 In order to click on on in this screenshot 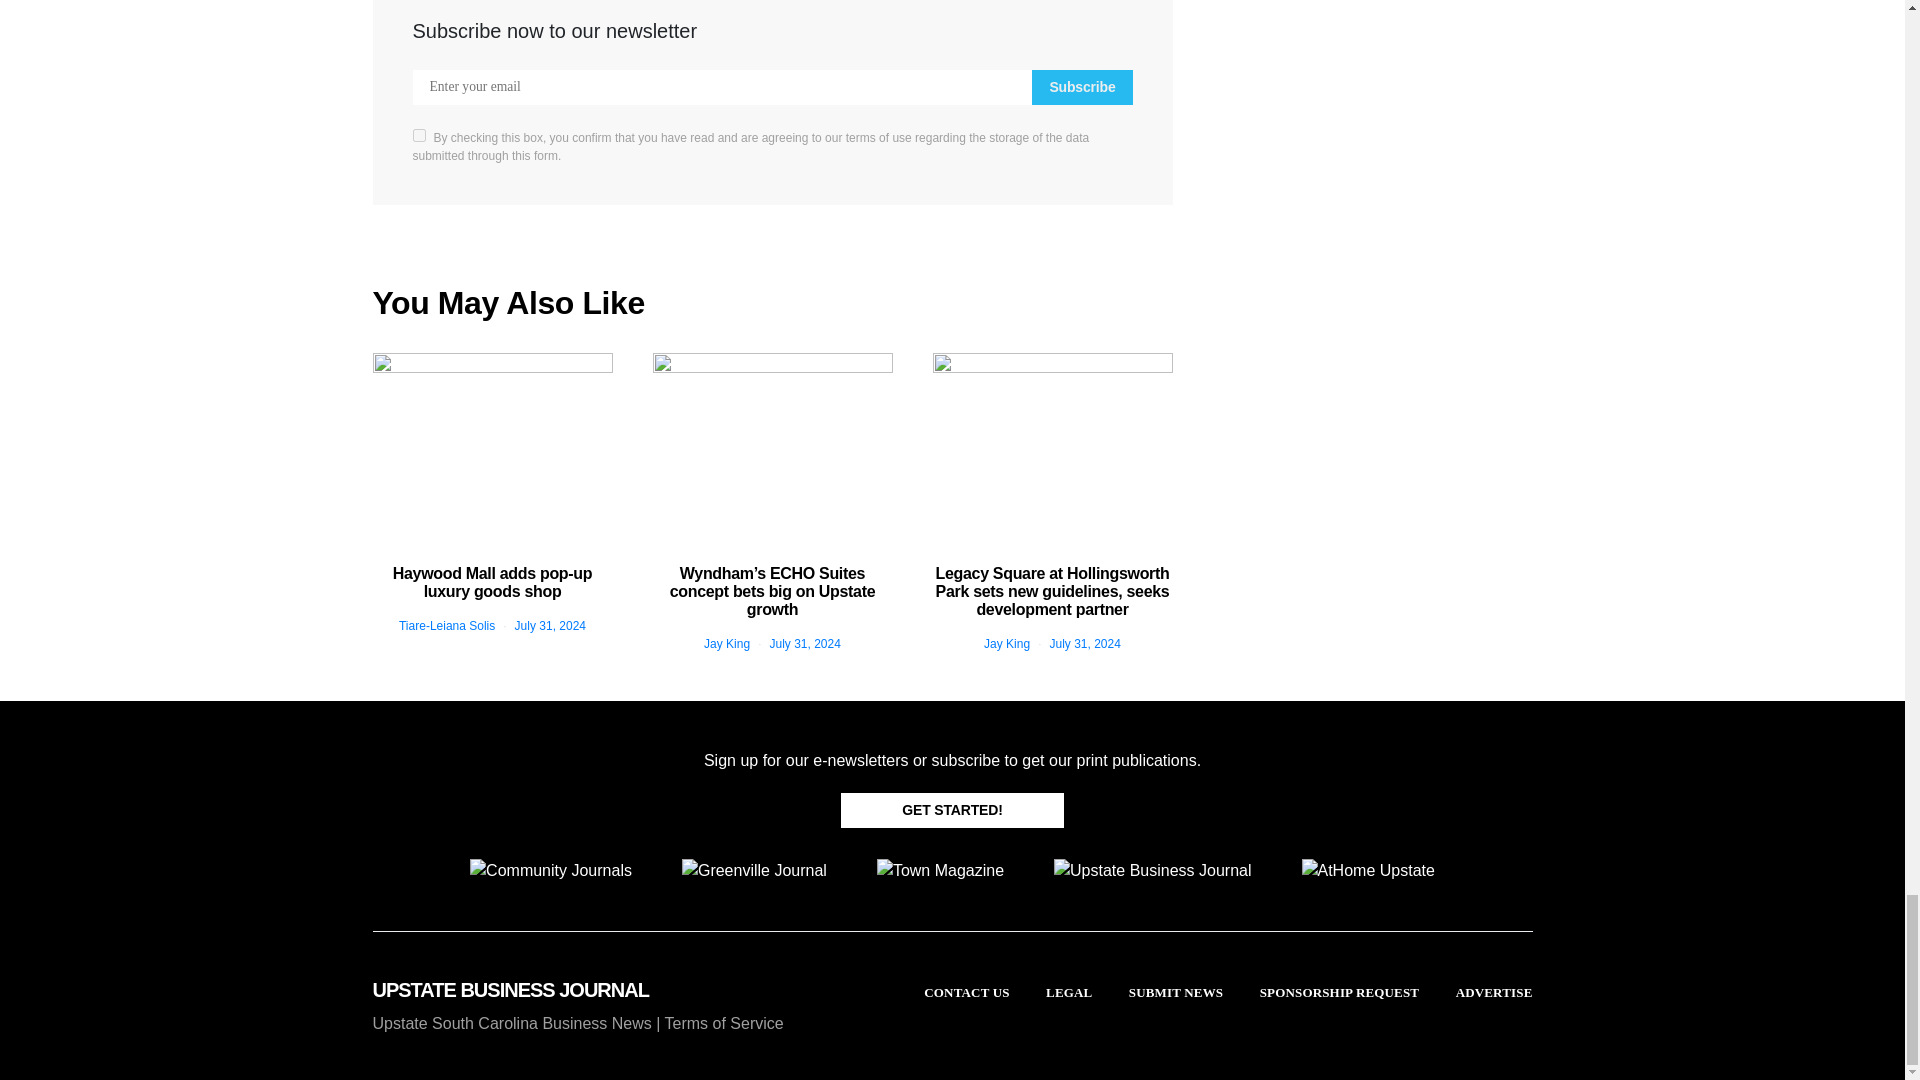, I will do `click(418, 134)`.